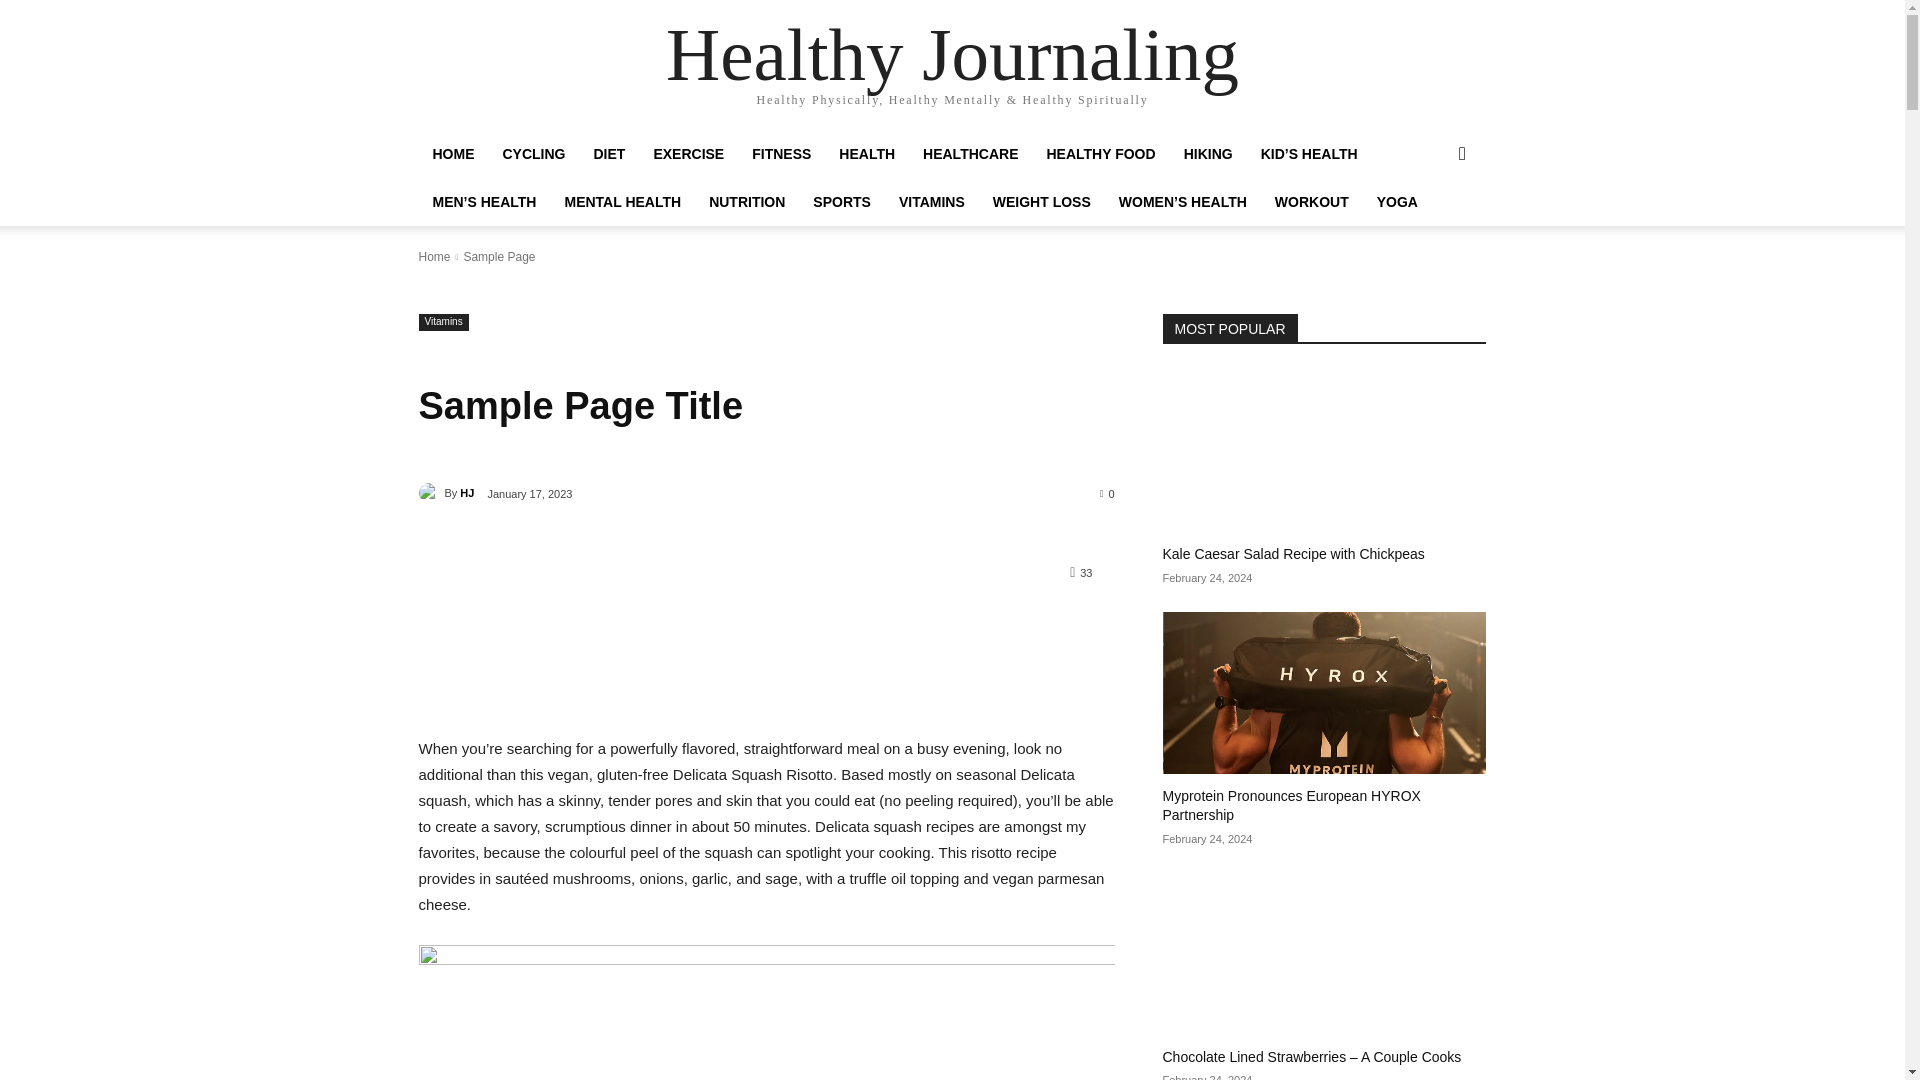 The height and width of the screenshot is (1080, 1920). What do you see at coordinates (533, 154) in the screenshot?
I see `CYCLING` at bounding box center [533, 154].